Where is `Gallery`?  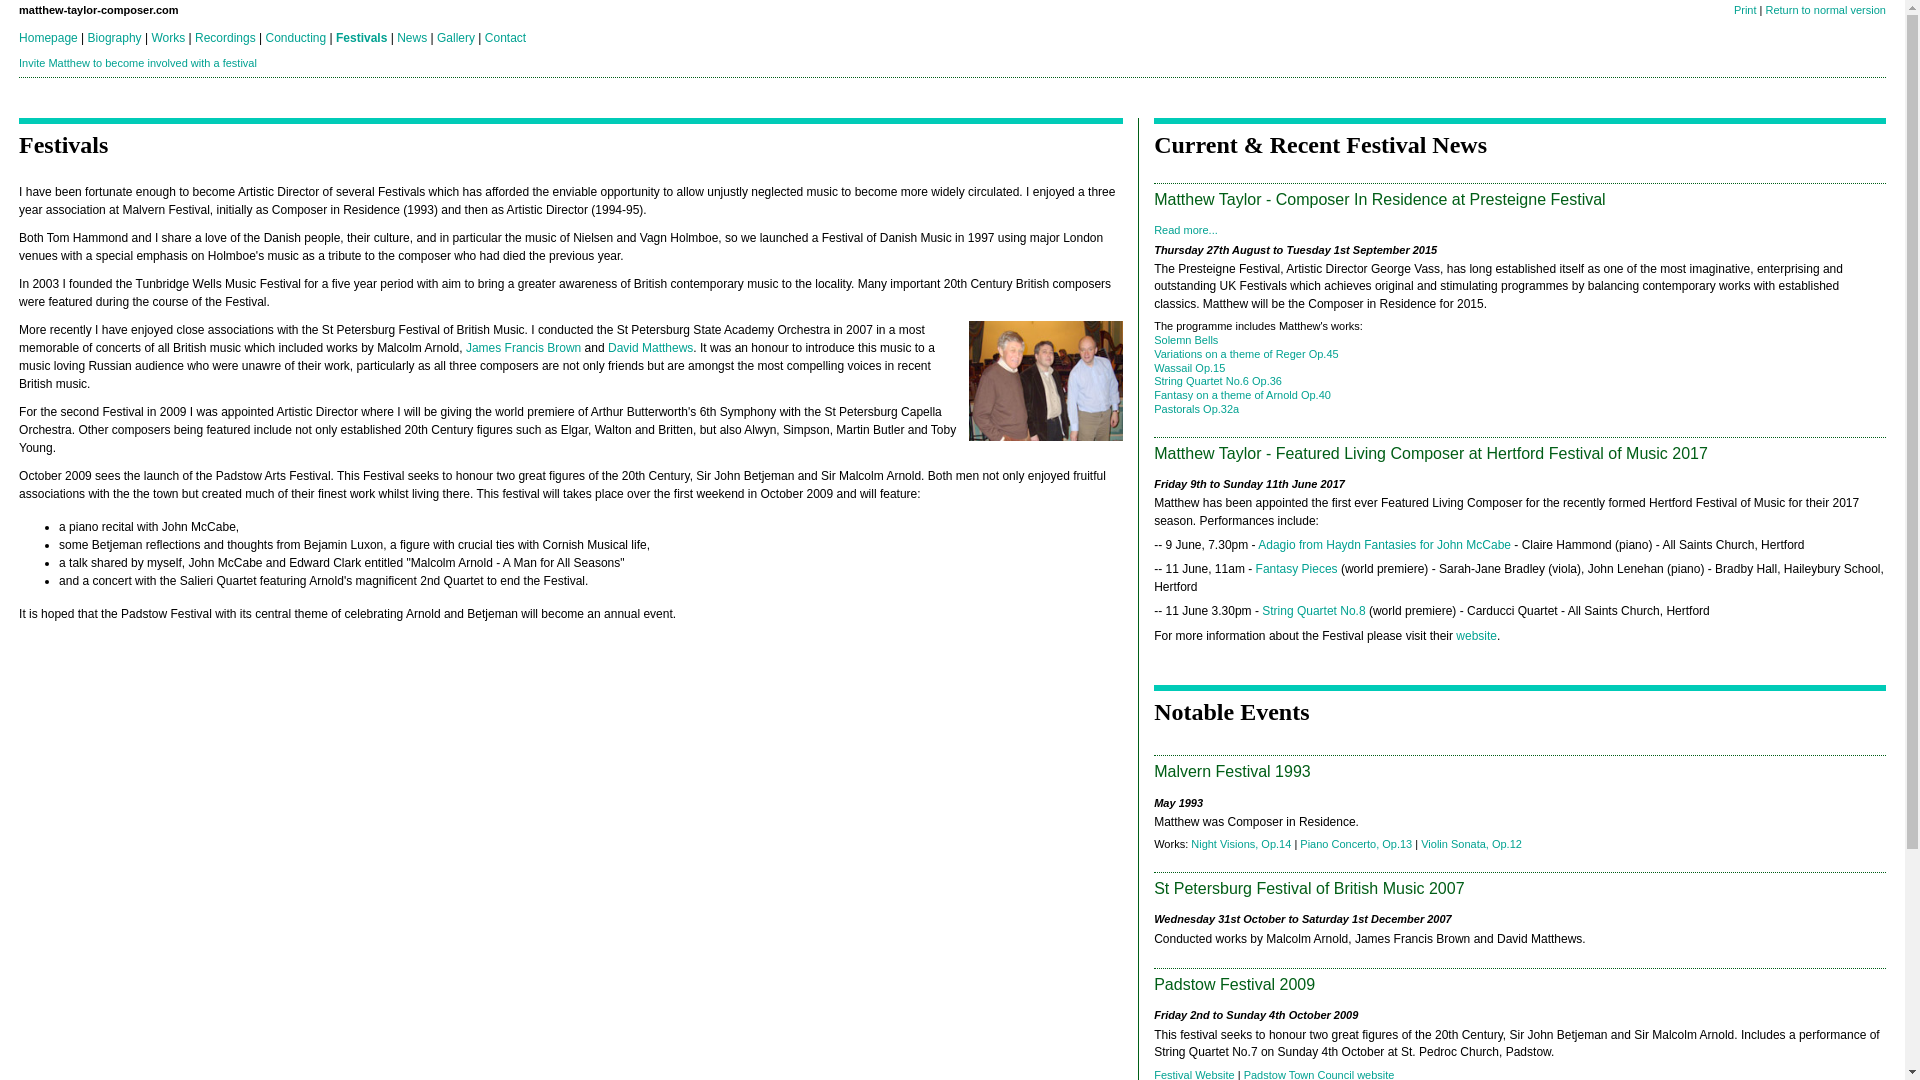 Gallery is located at coordinates (456, 37).